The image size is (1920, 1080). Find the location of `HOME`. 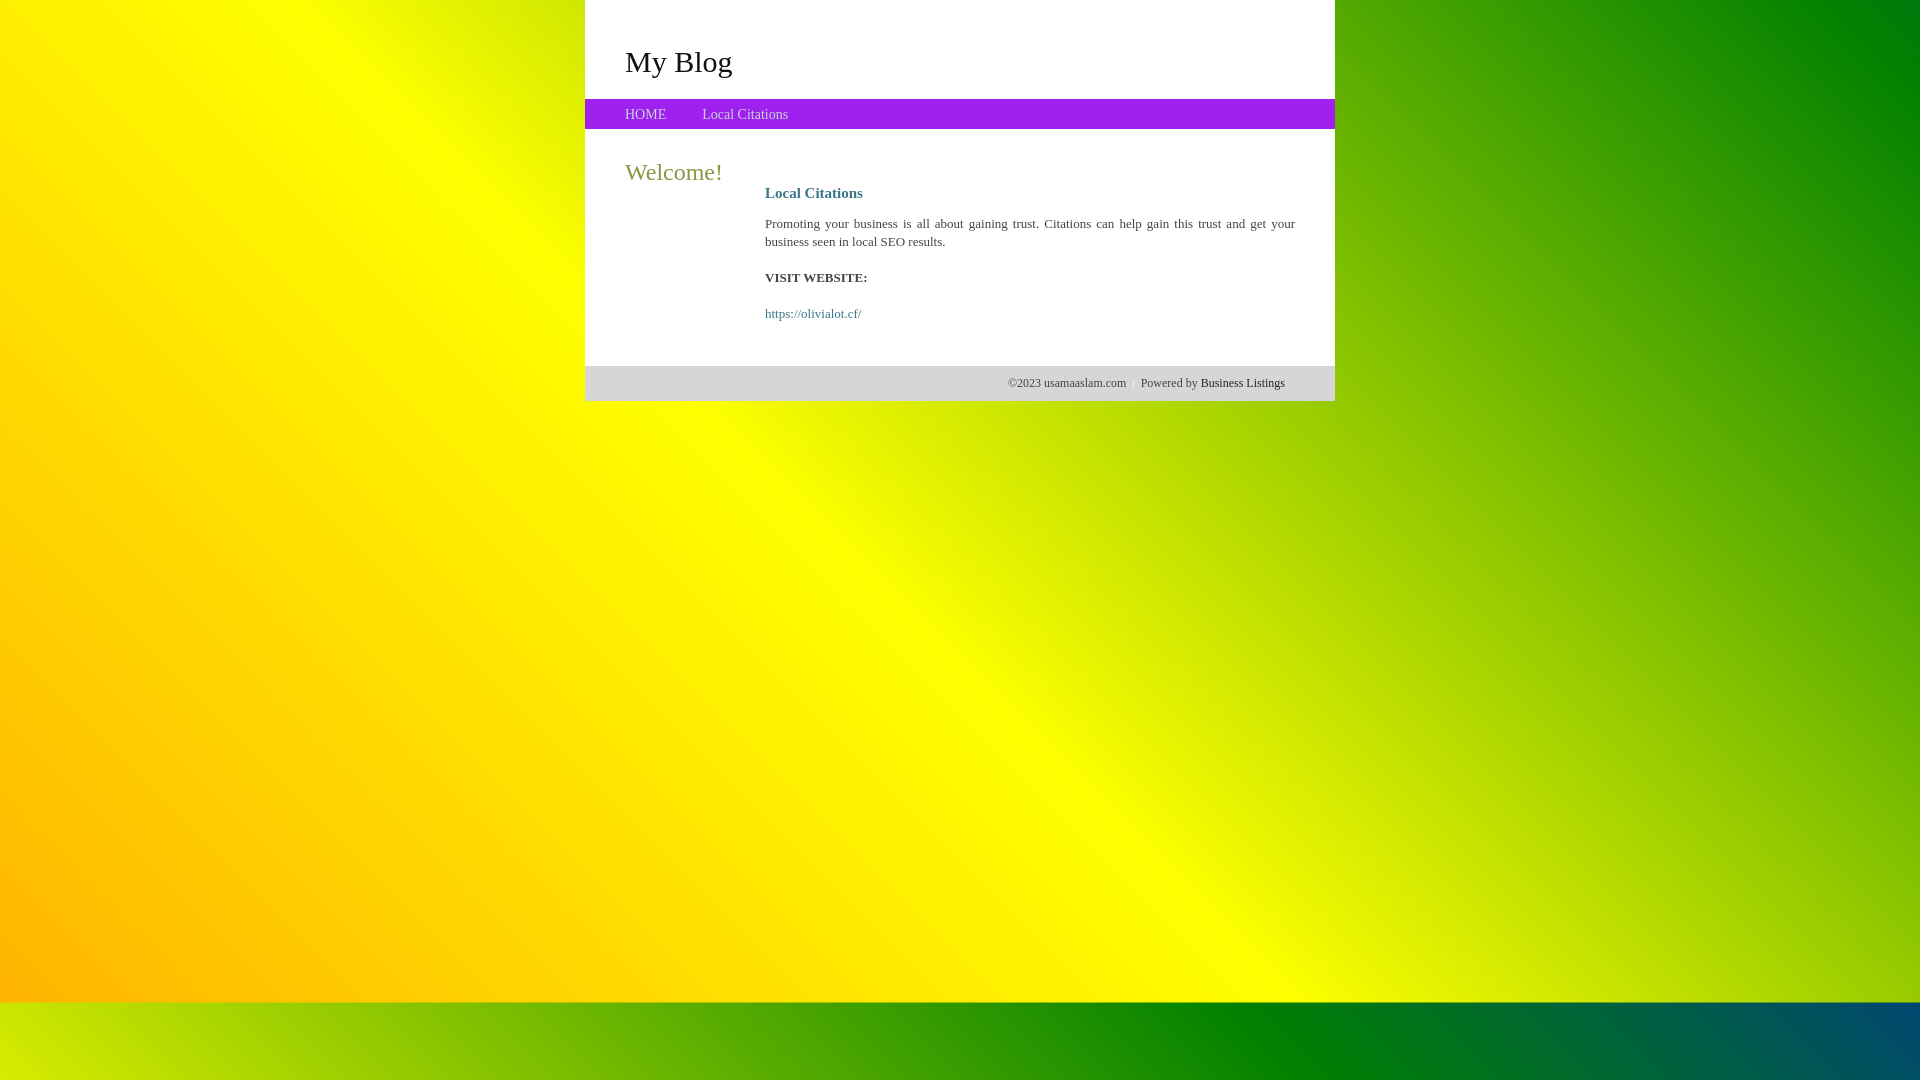

HOME is located at coordinates (646, 114).